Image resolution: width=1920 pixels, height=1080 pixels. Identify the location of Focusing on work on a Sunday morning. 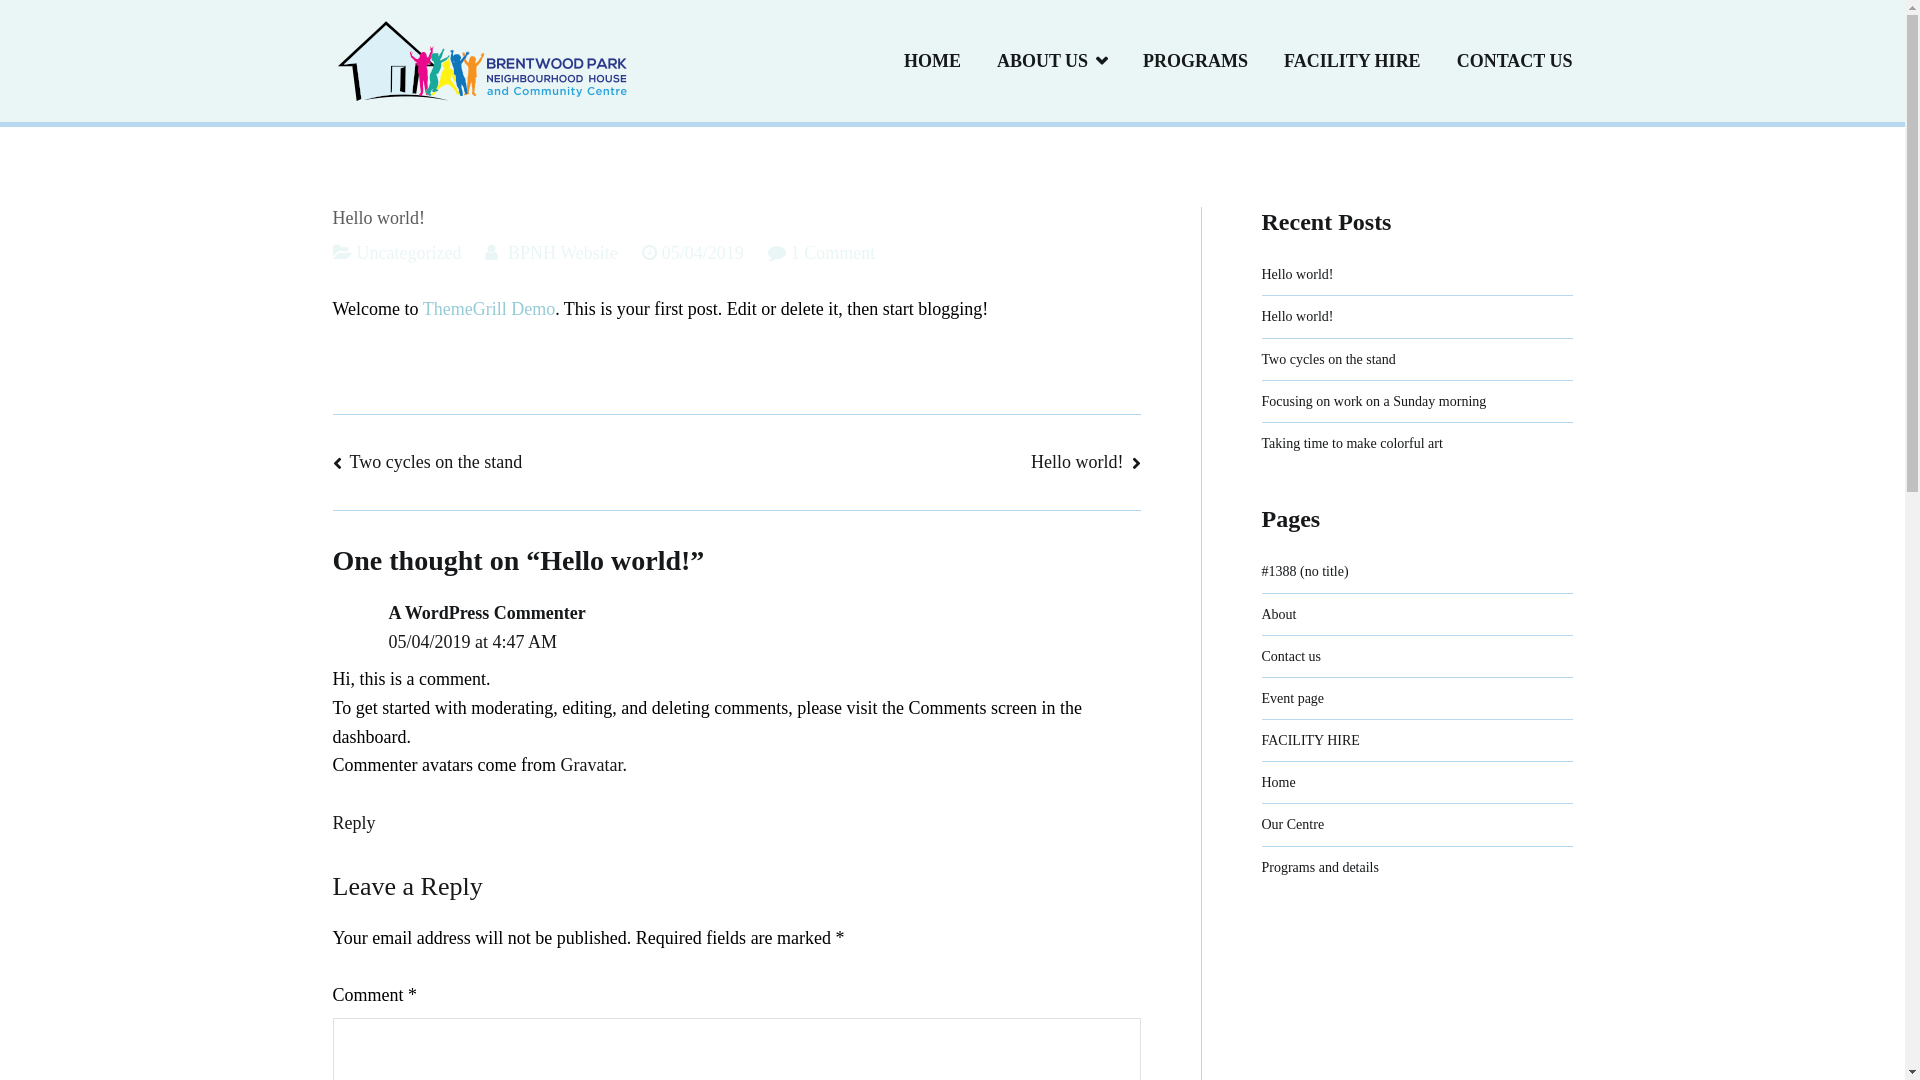
(1374, 402).